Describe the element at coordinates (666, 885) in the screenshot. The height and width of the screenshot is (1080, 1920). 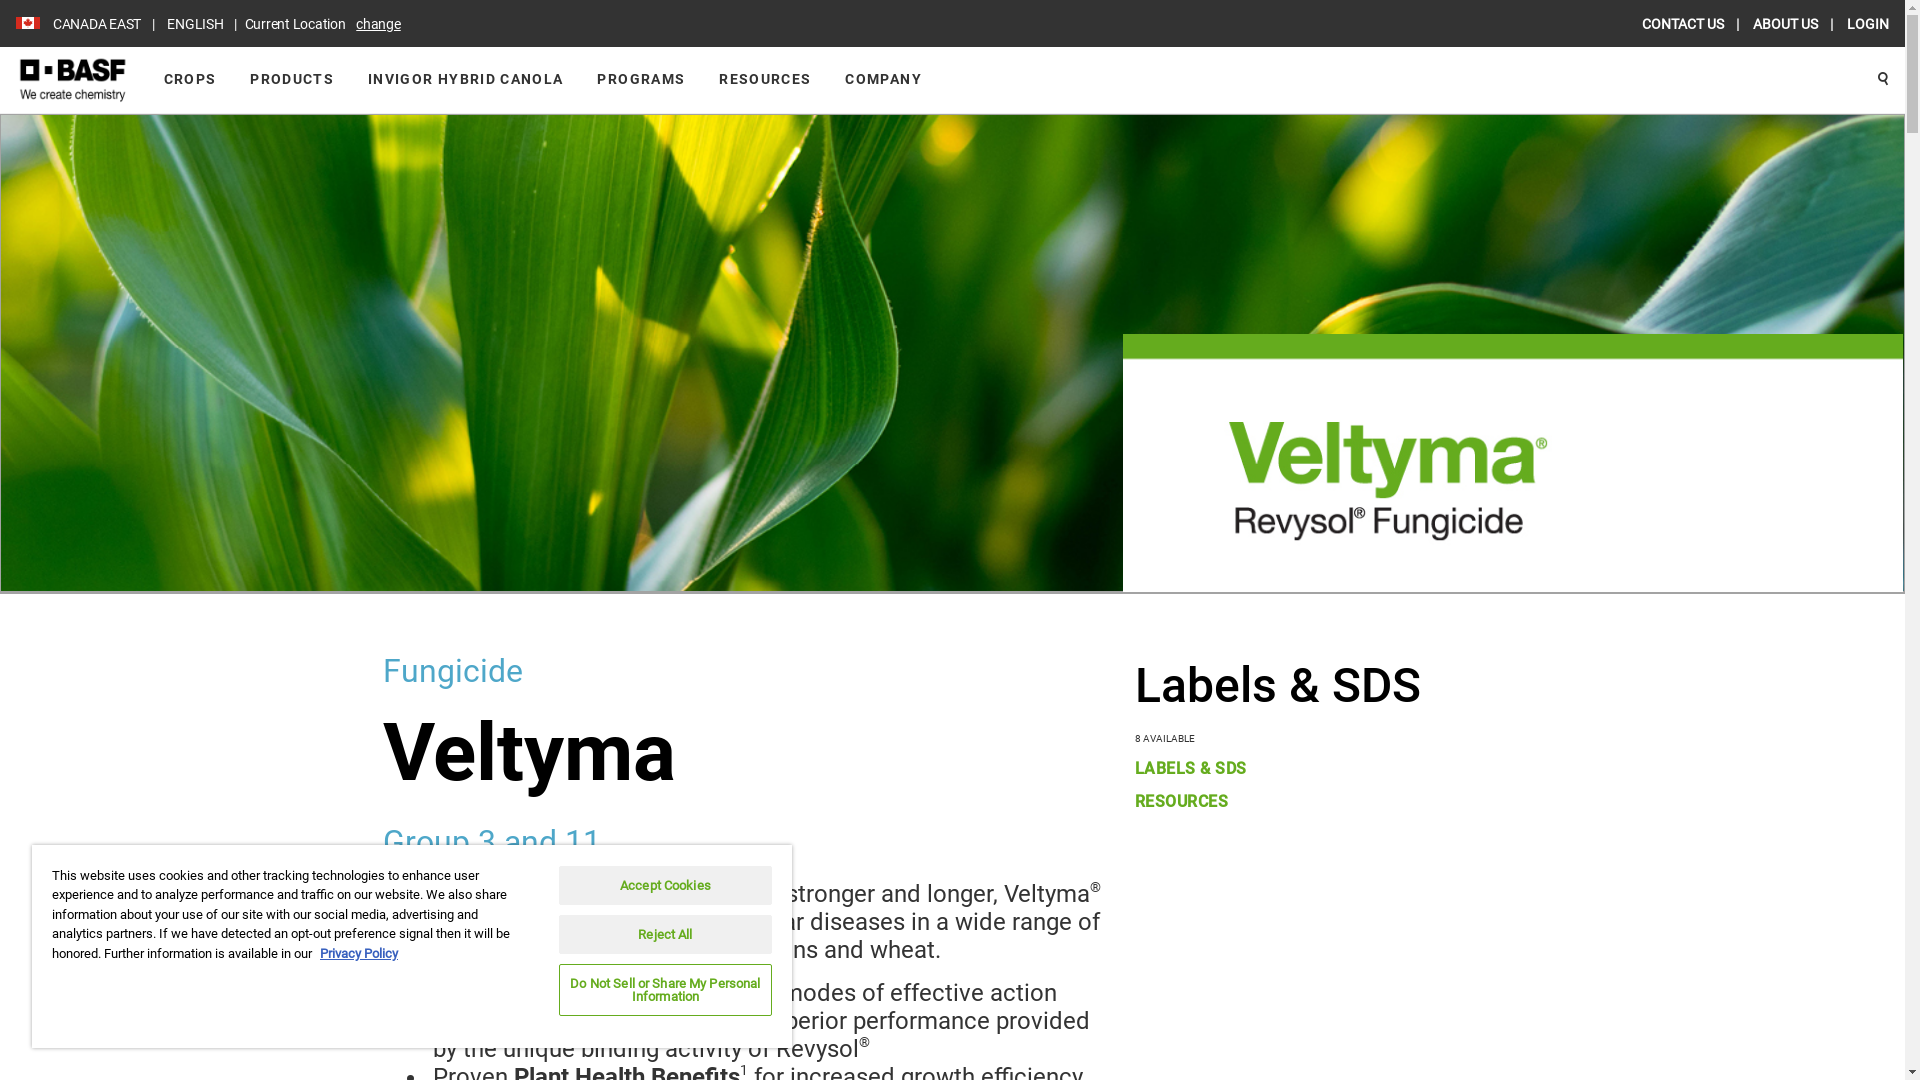
I see `Accept Cookies` at that location.